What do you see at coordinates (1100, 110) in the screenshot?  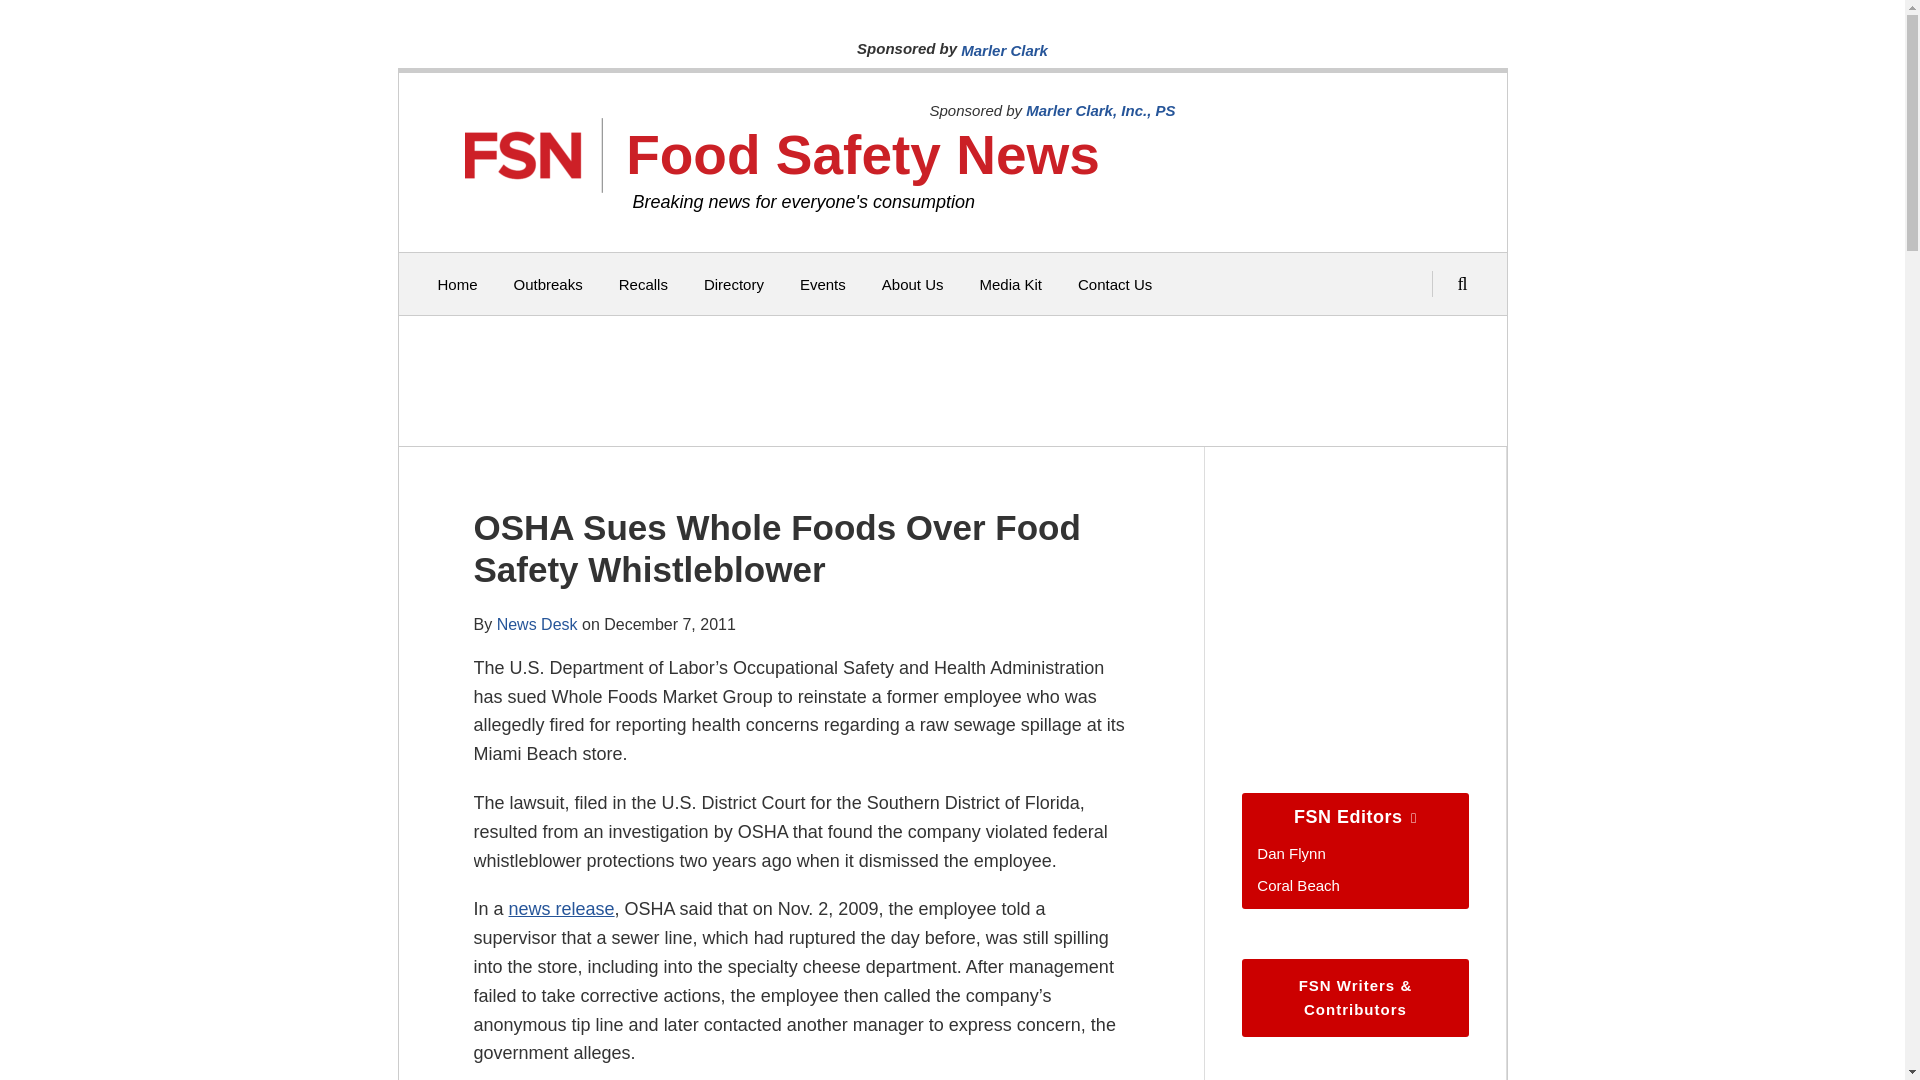 I see `Marler Clark, Inc., PS` at bounding box center [1100, 110].